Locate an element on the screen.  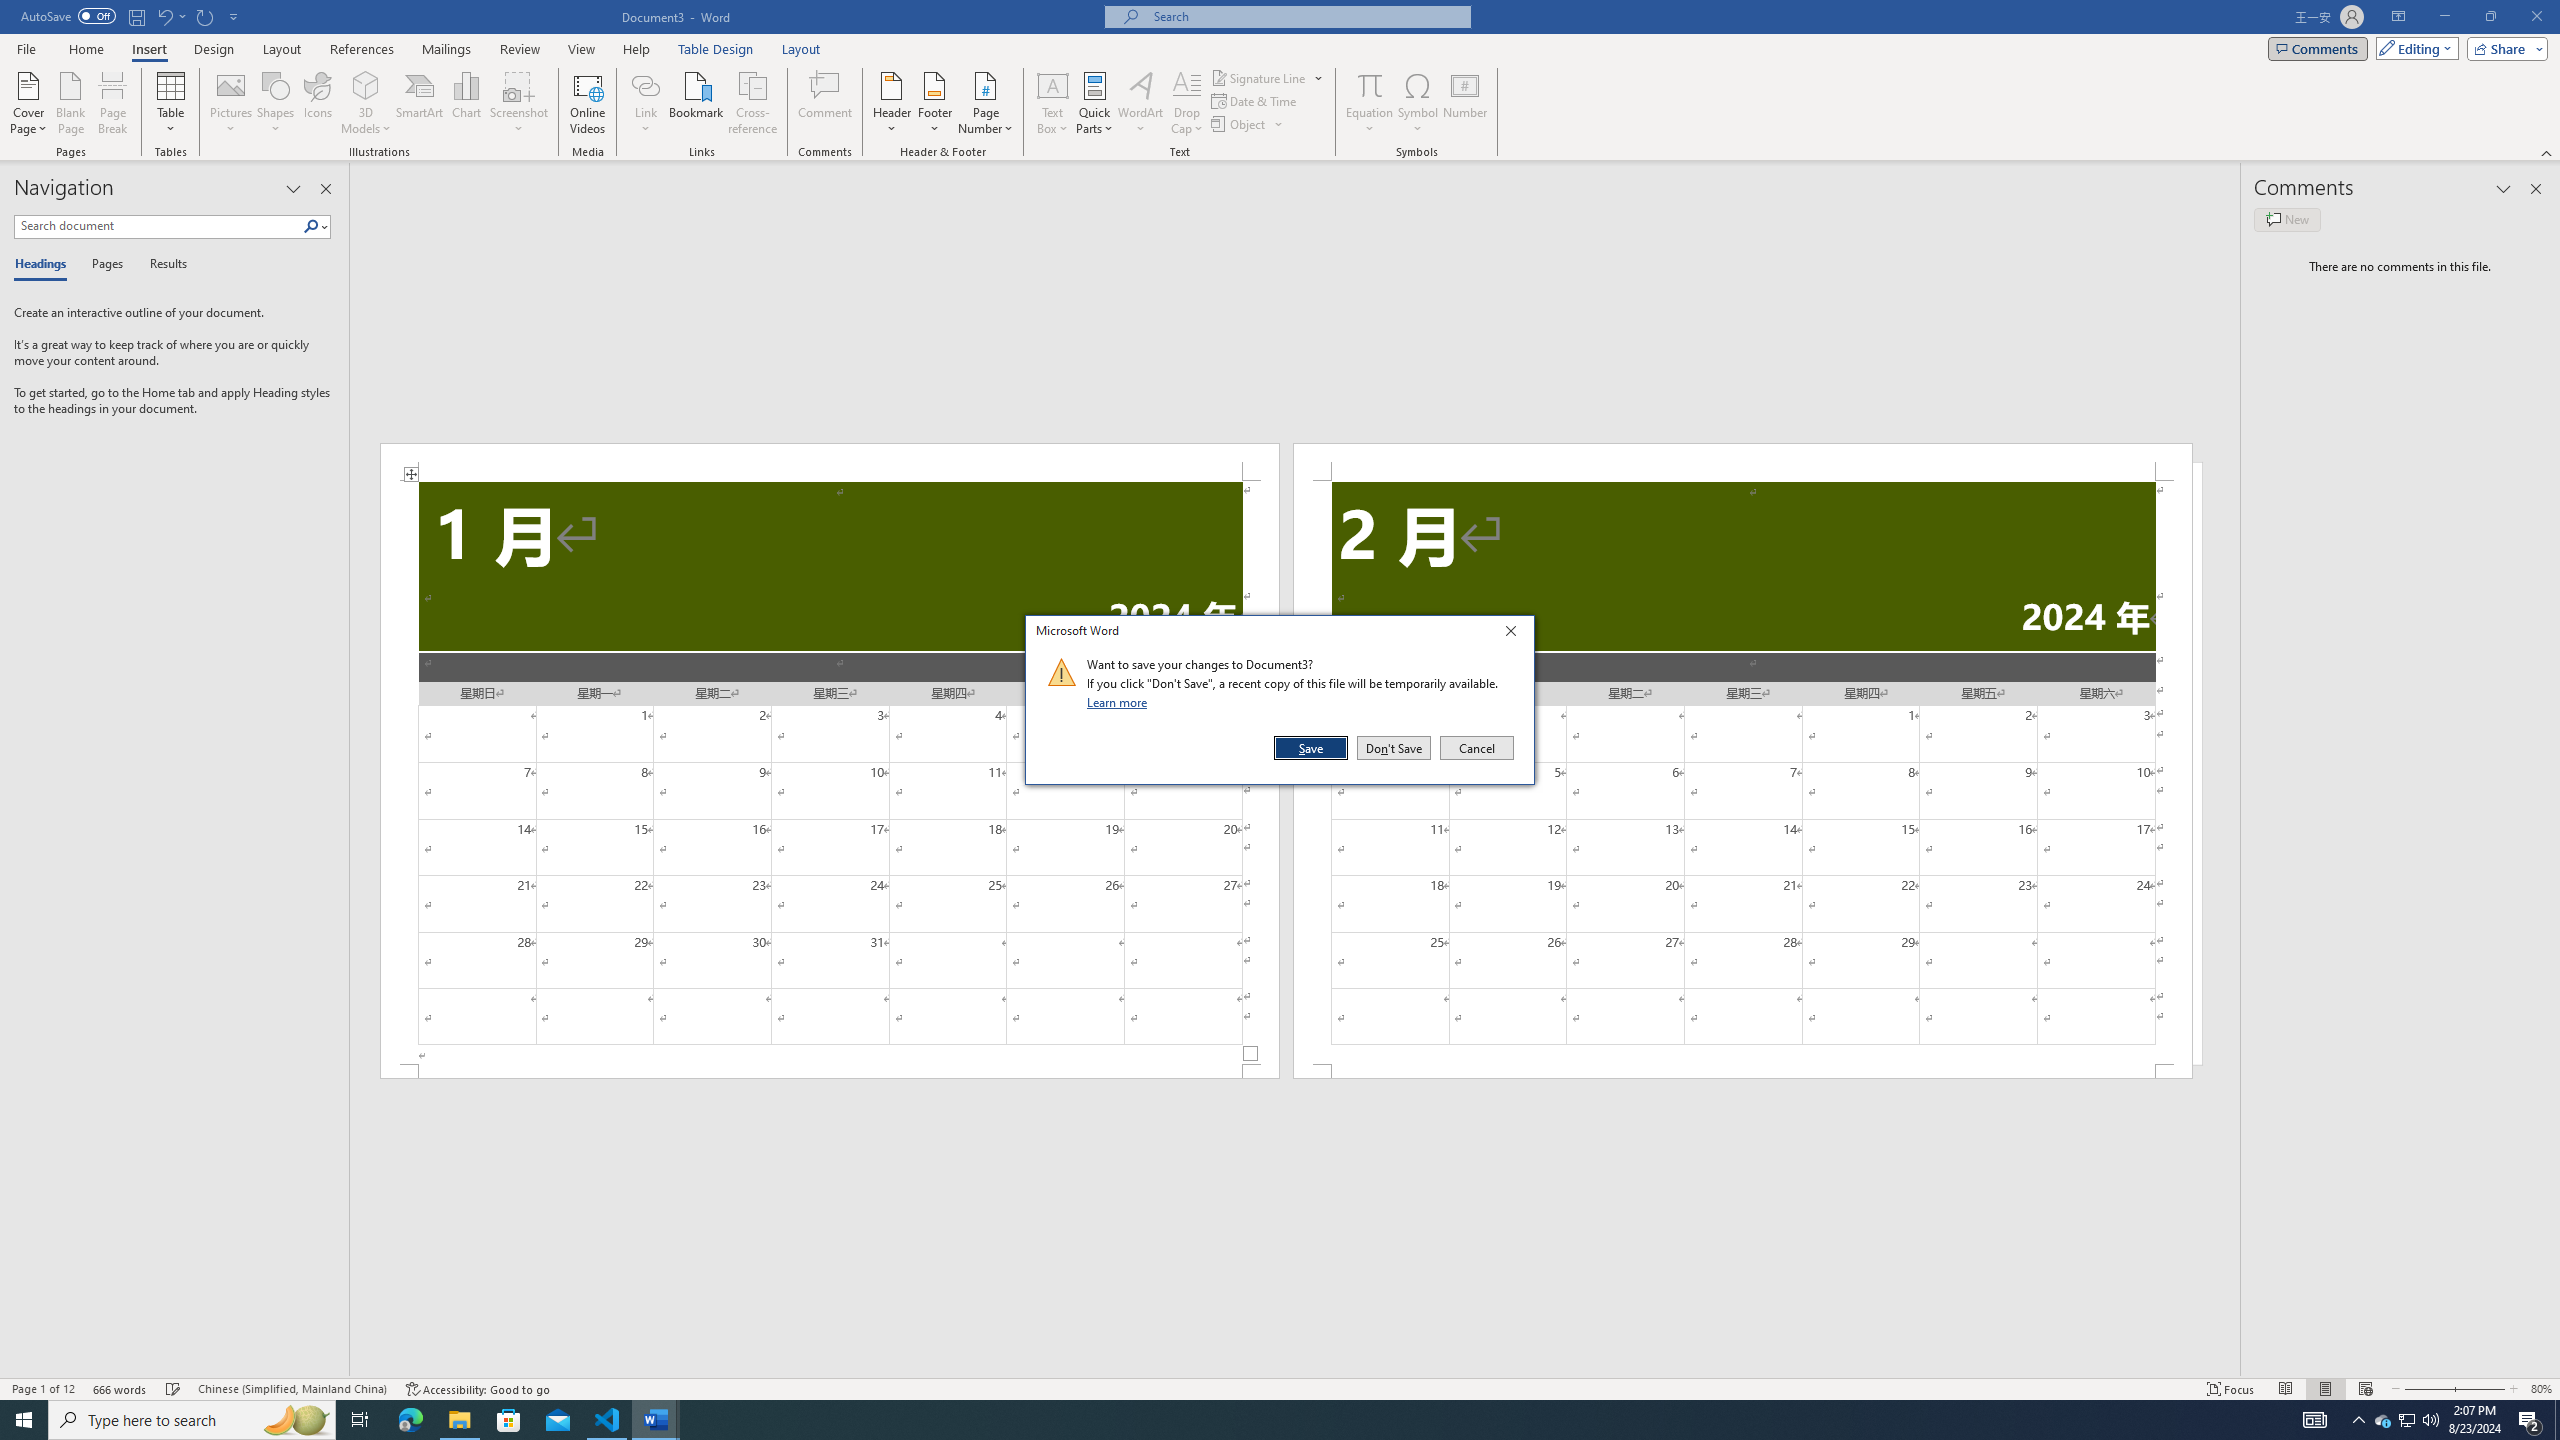
Language Chinese (Simplified, Mainland China) is located at coordinates (292, 1389).